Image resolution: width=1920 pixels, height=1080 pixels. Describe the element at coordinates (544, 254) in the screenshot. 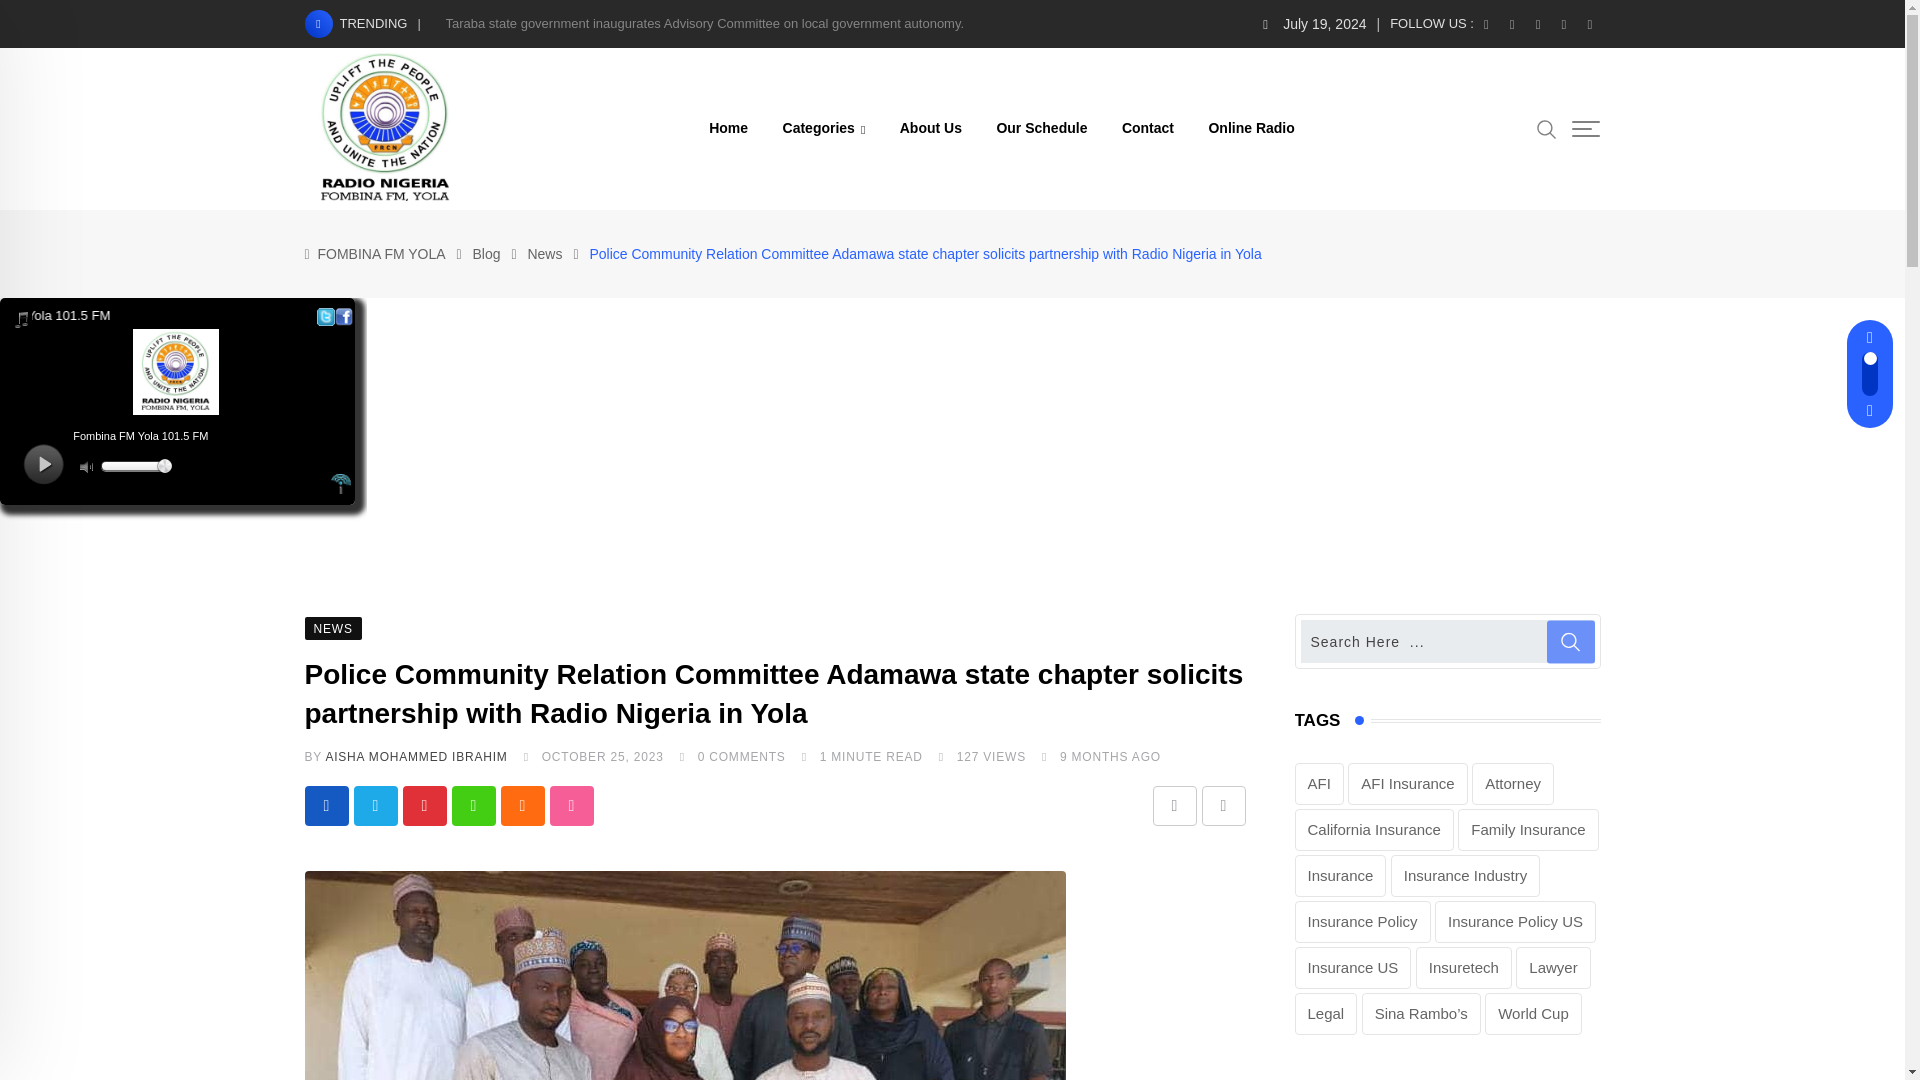

I see `Go to the News category archives.` at that location.